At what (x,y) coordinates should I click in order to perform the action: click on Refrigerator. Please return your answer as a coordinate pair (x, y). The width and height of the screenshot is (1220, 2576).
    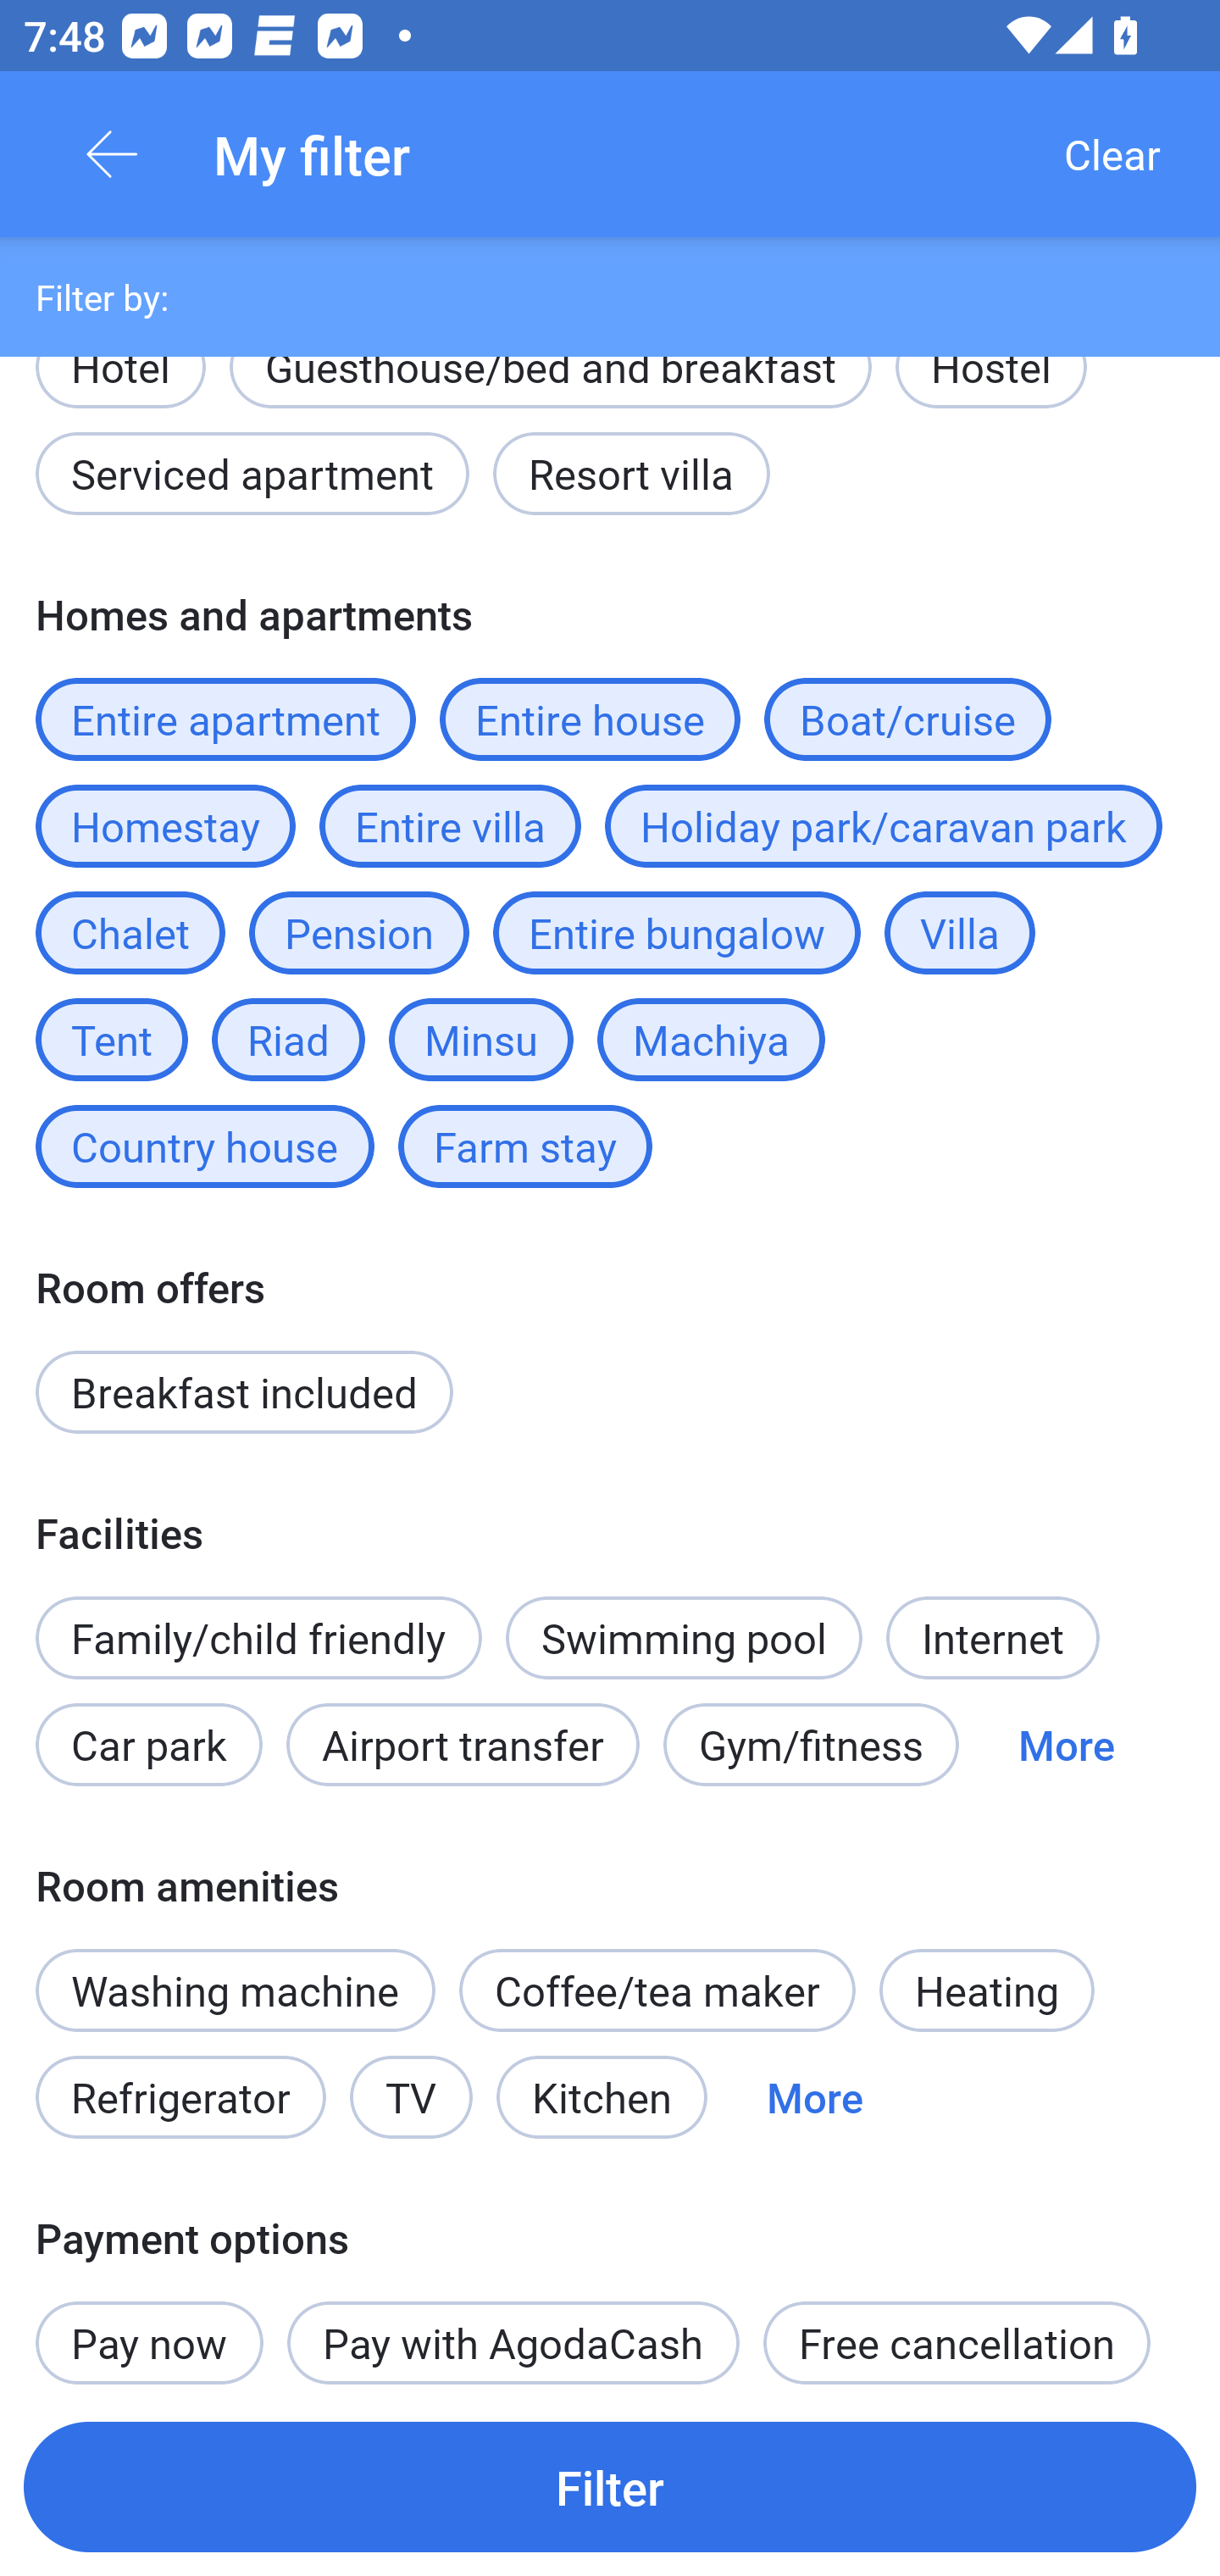
    Looking at the image, I should click on (180, 2098).